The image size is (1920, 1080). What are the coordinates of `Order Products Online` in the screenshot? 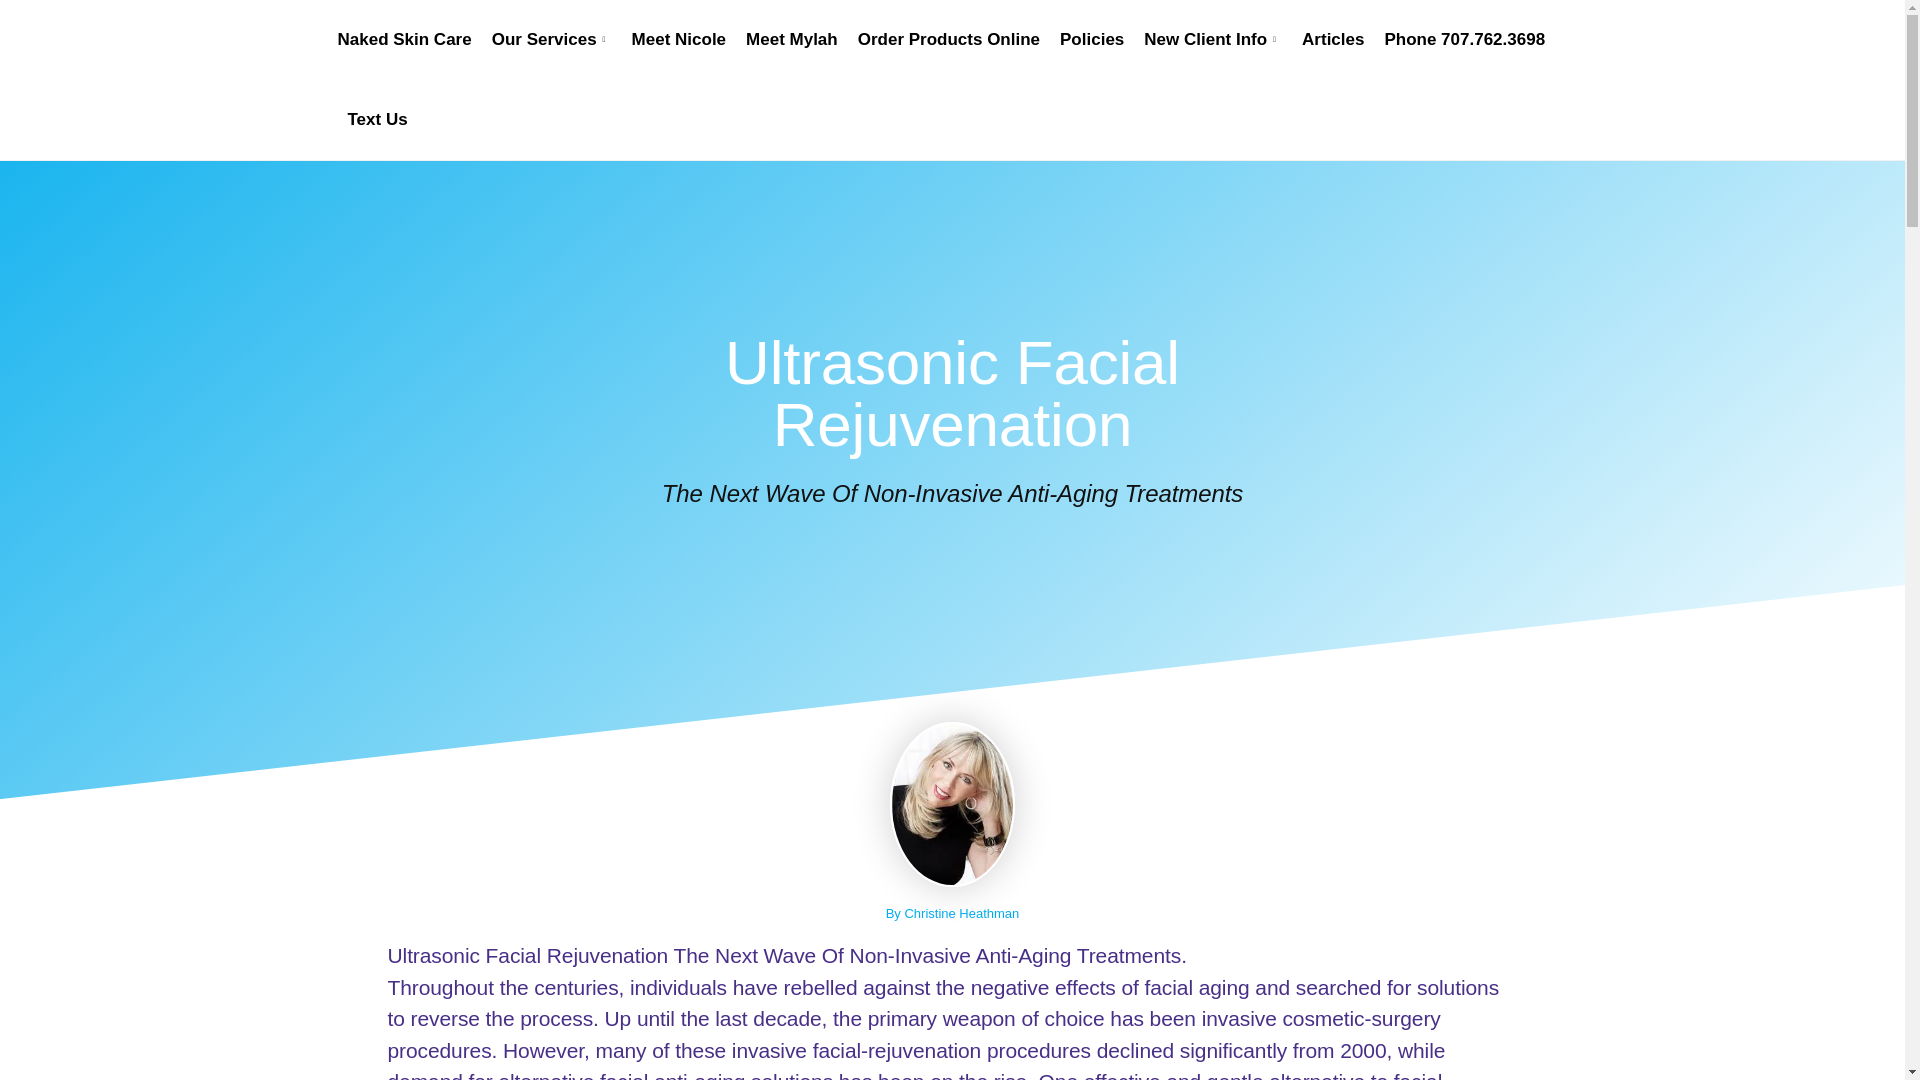 It's located at (949, 40).